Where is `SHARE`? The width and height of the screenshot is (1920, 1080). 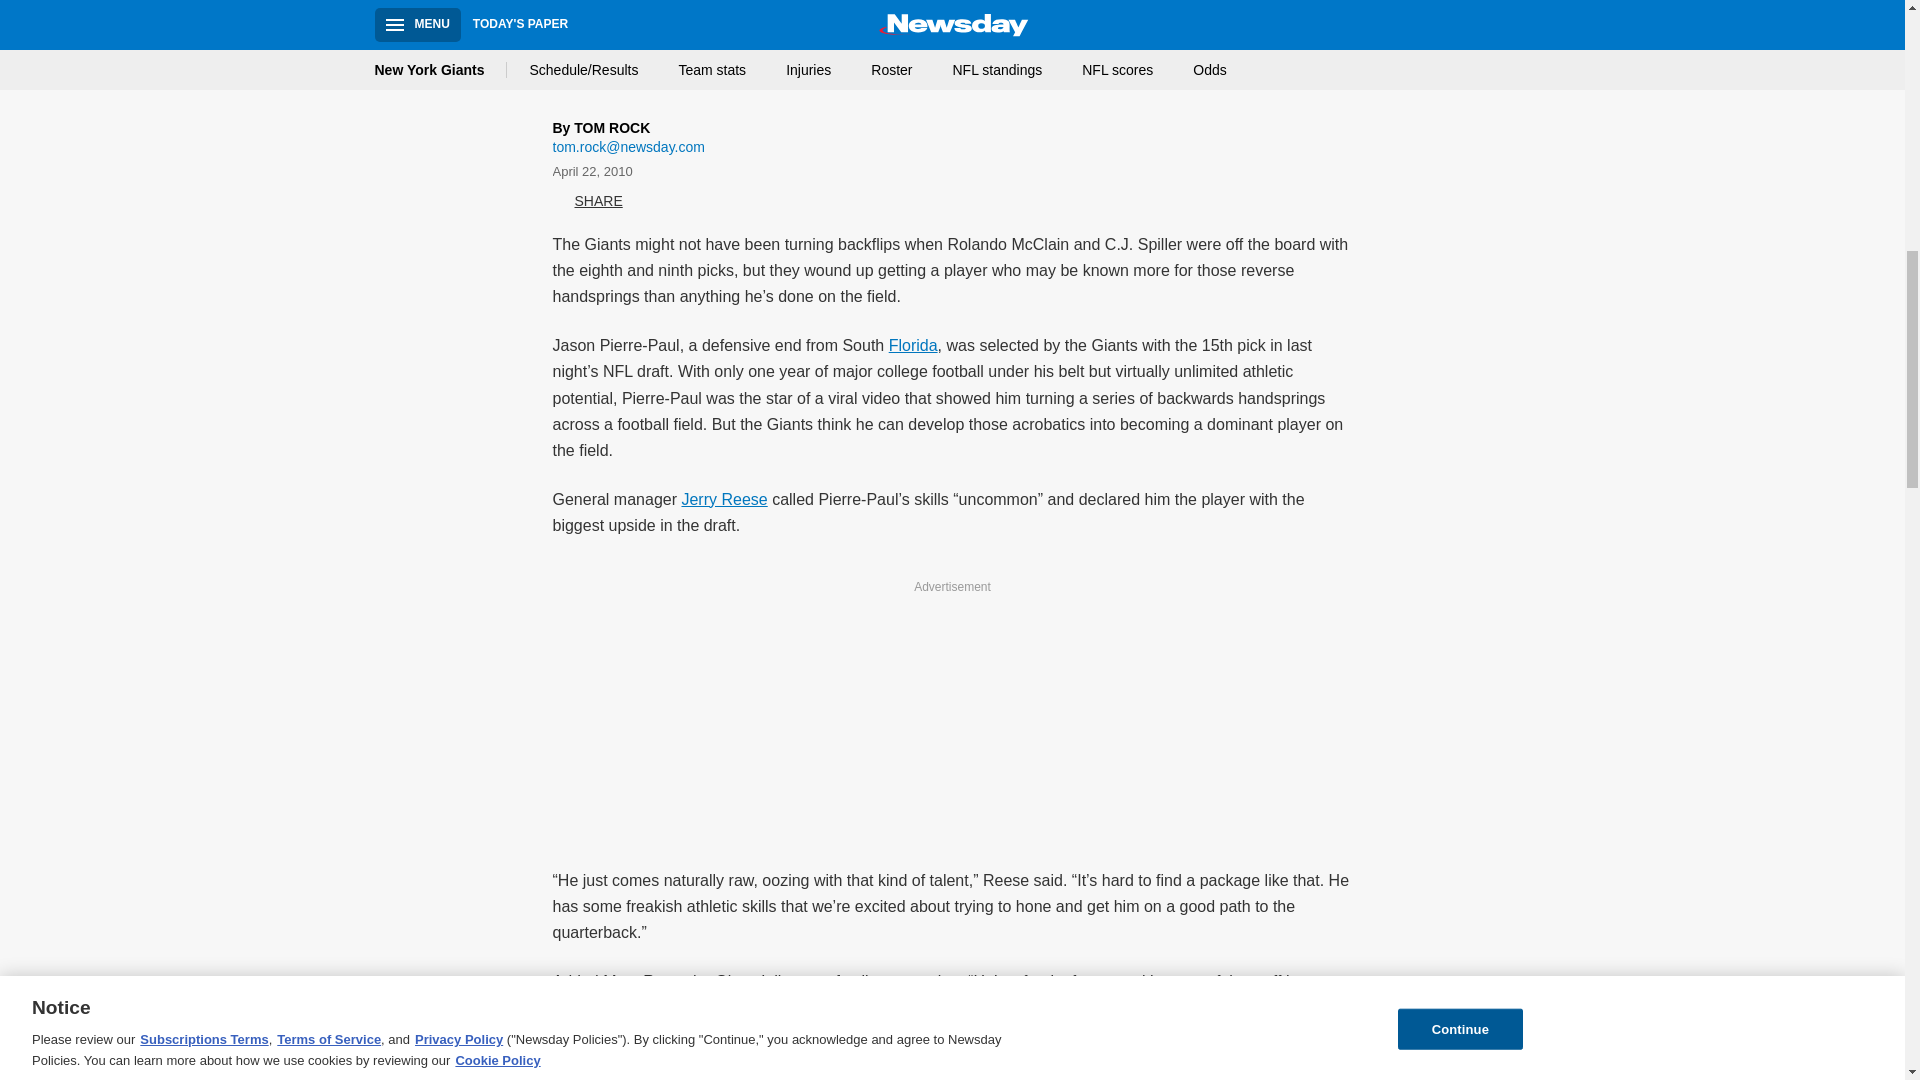 SHARE is located at coordinates (587, 202).